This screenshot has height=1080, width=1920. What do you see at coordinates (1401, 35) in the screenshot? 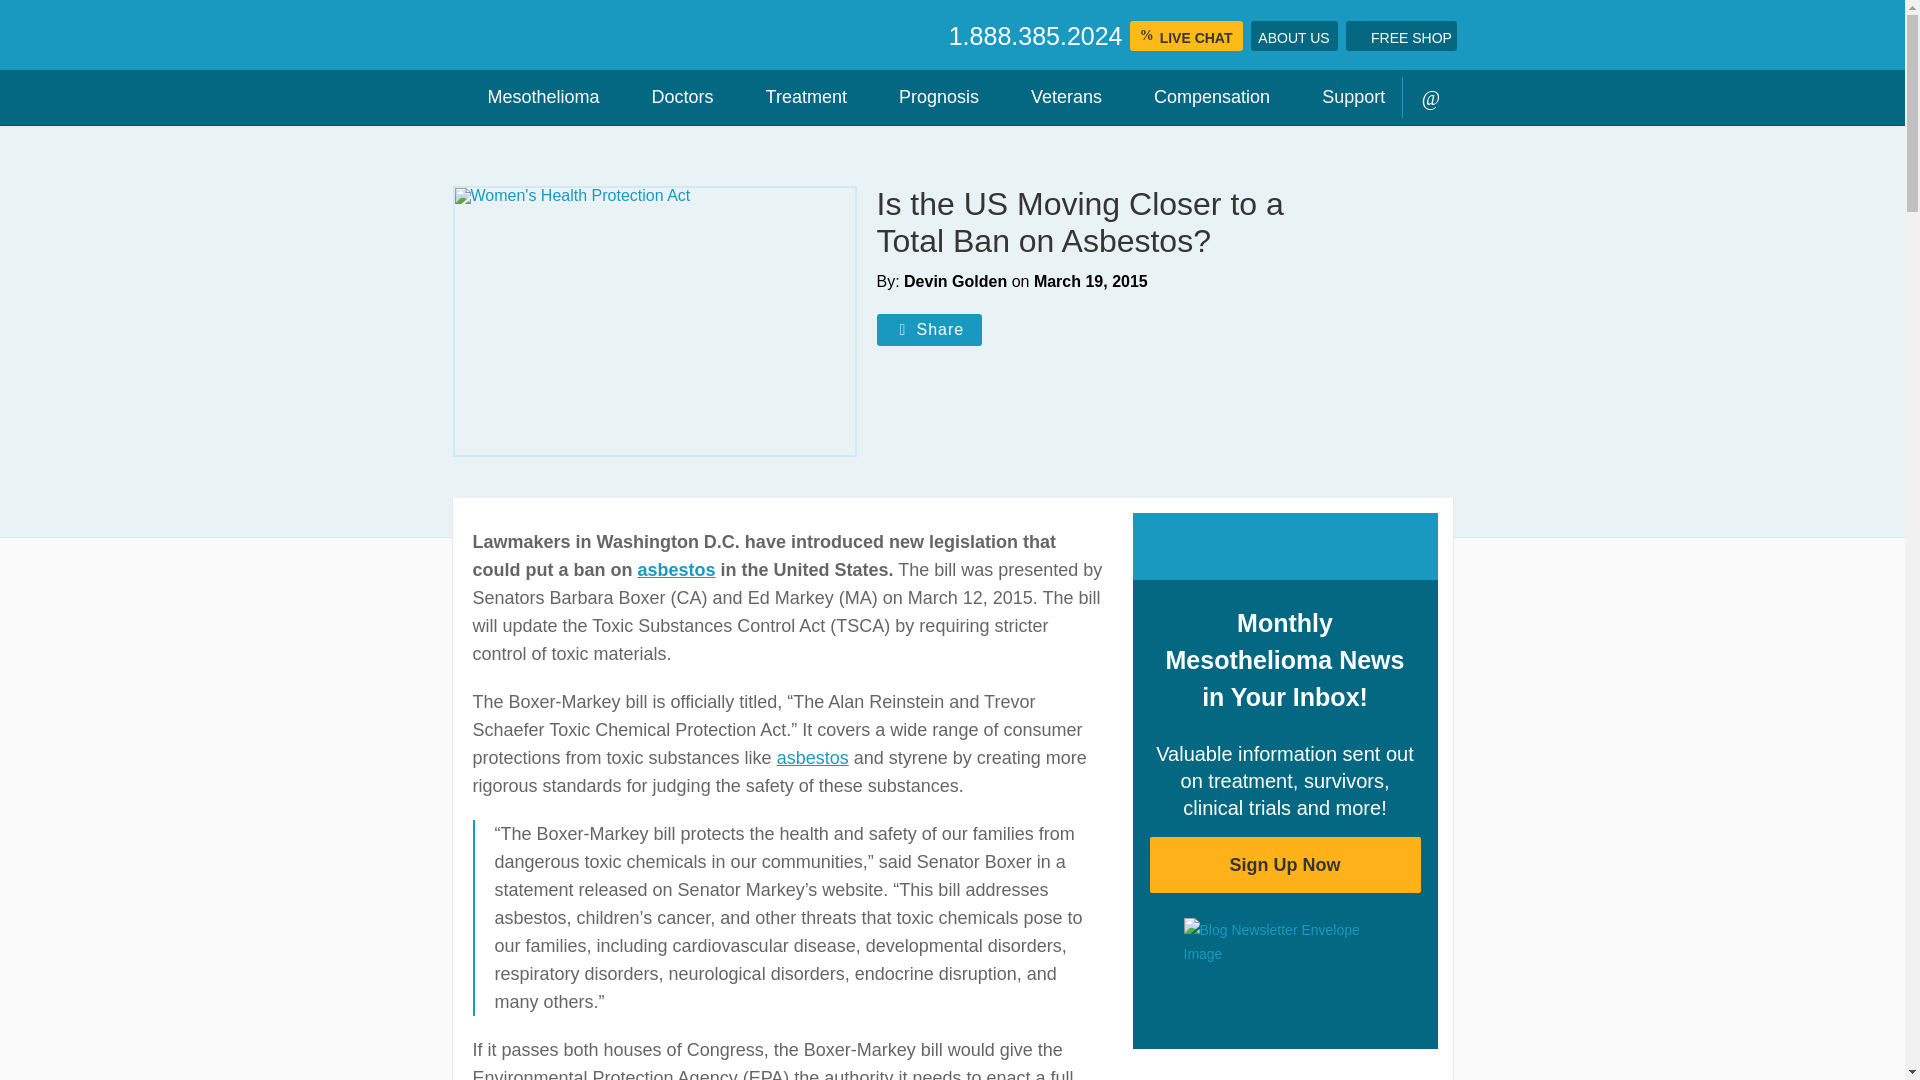
I see `FREE SHOP` at bounding box center [1401, 35].